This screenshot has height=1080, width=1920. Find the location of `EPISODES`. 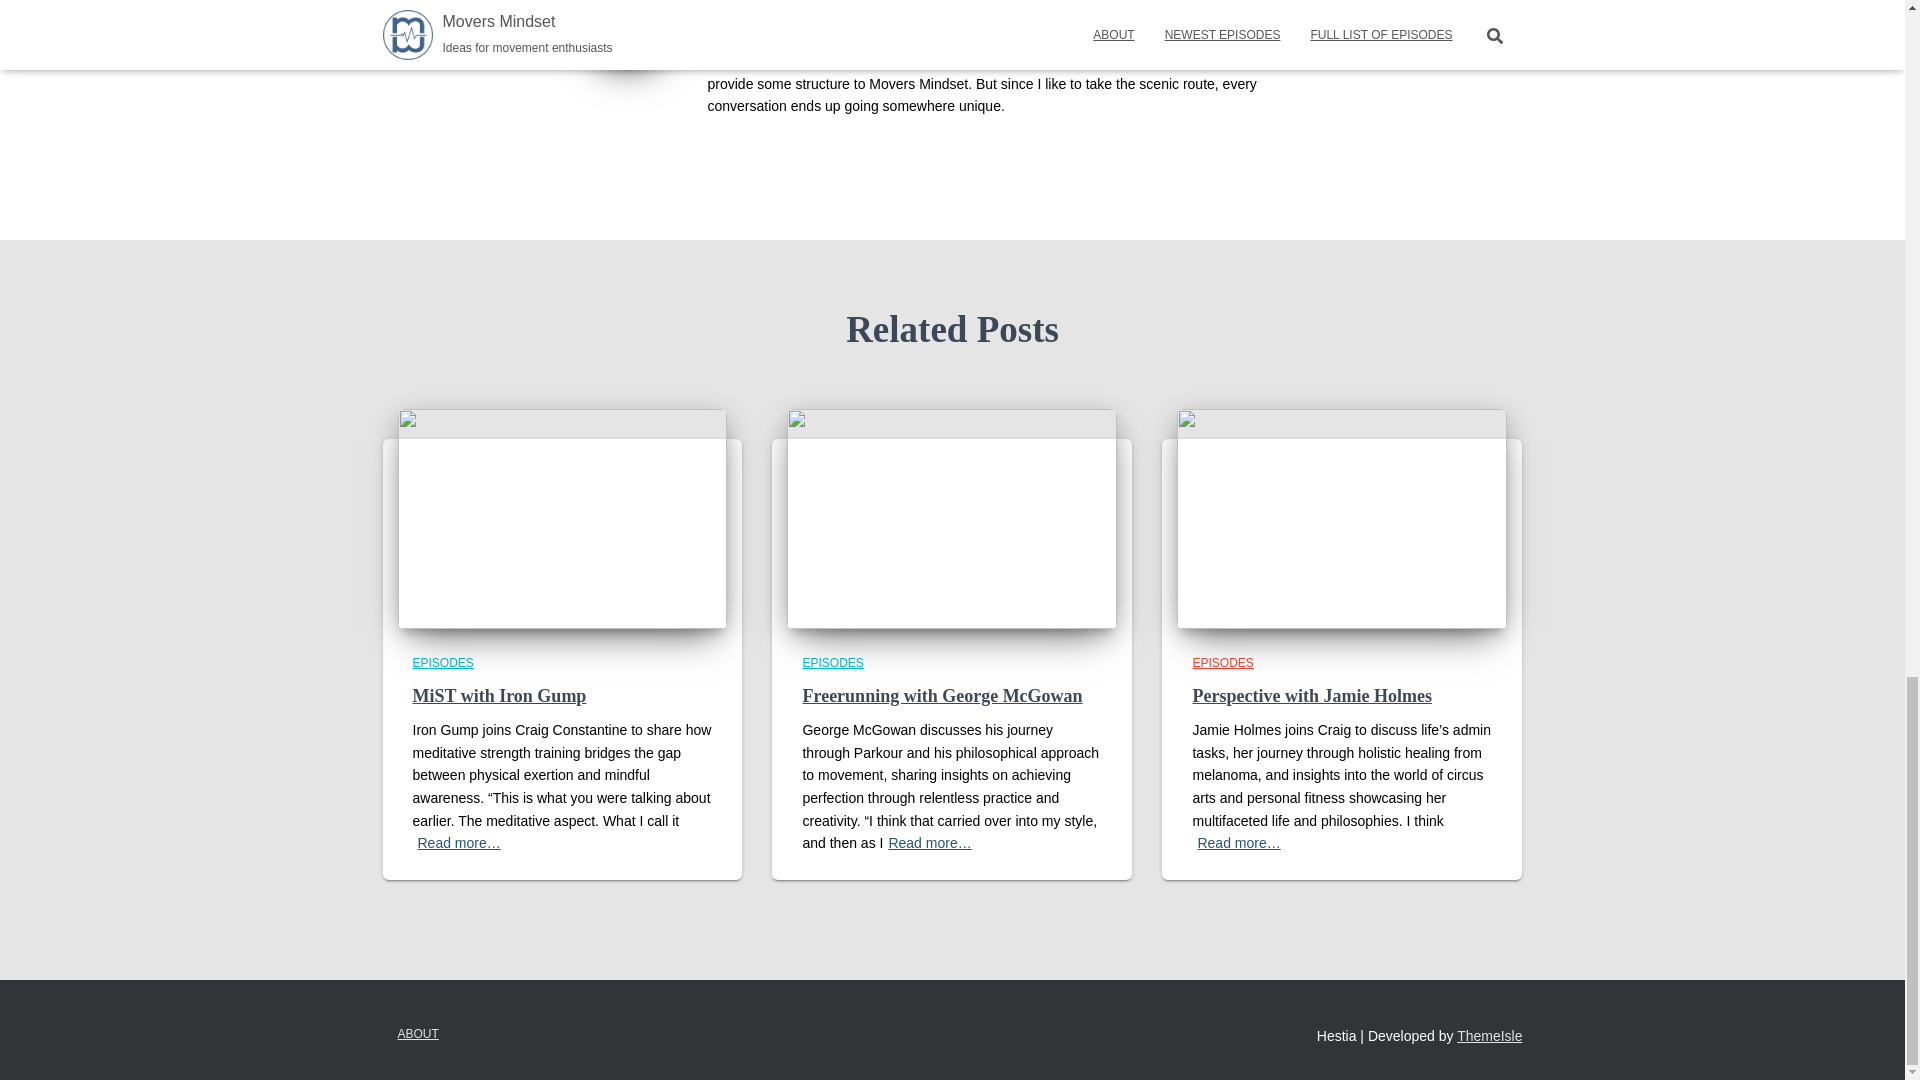

EPISODES is located at coordinates (442, 662).